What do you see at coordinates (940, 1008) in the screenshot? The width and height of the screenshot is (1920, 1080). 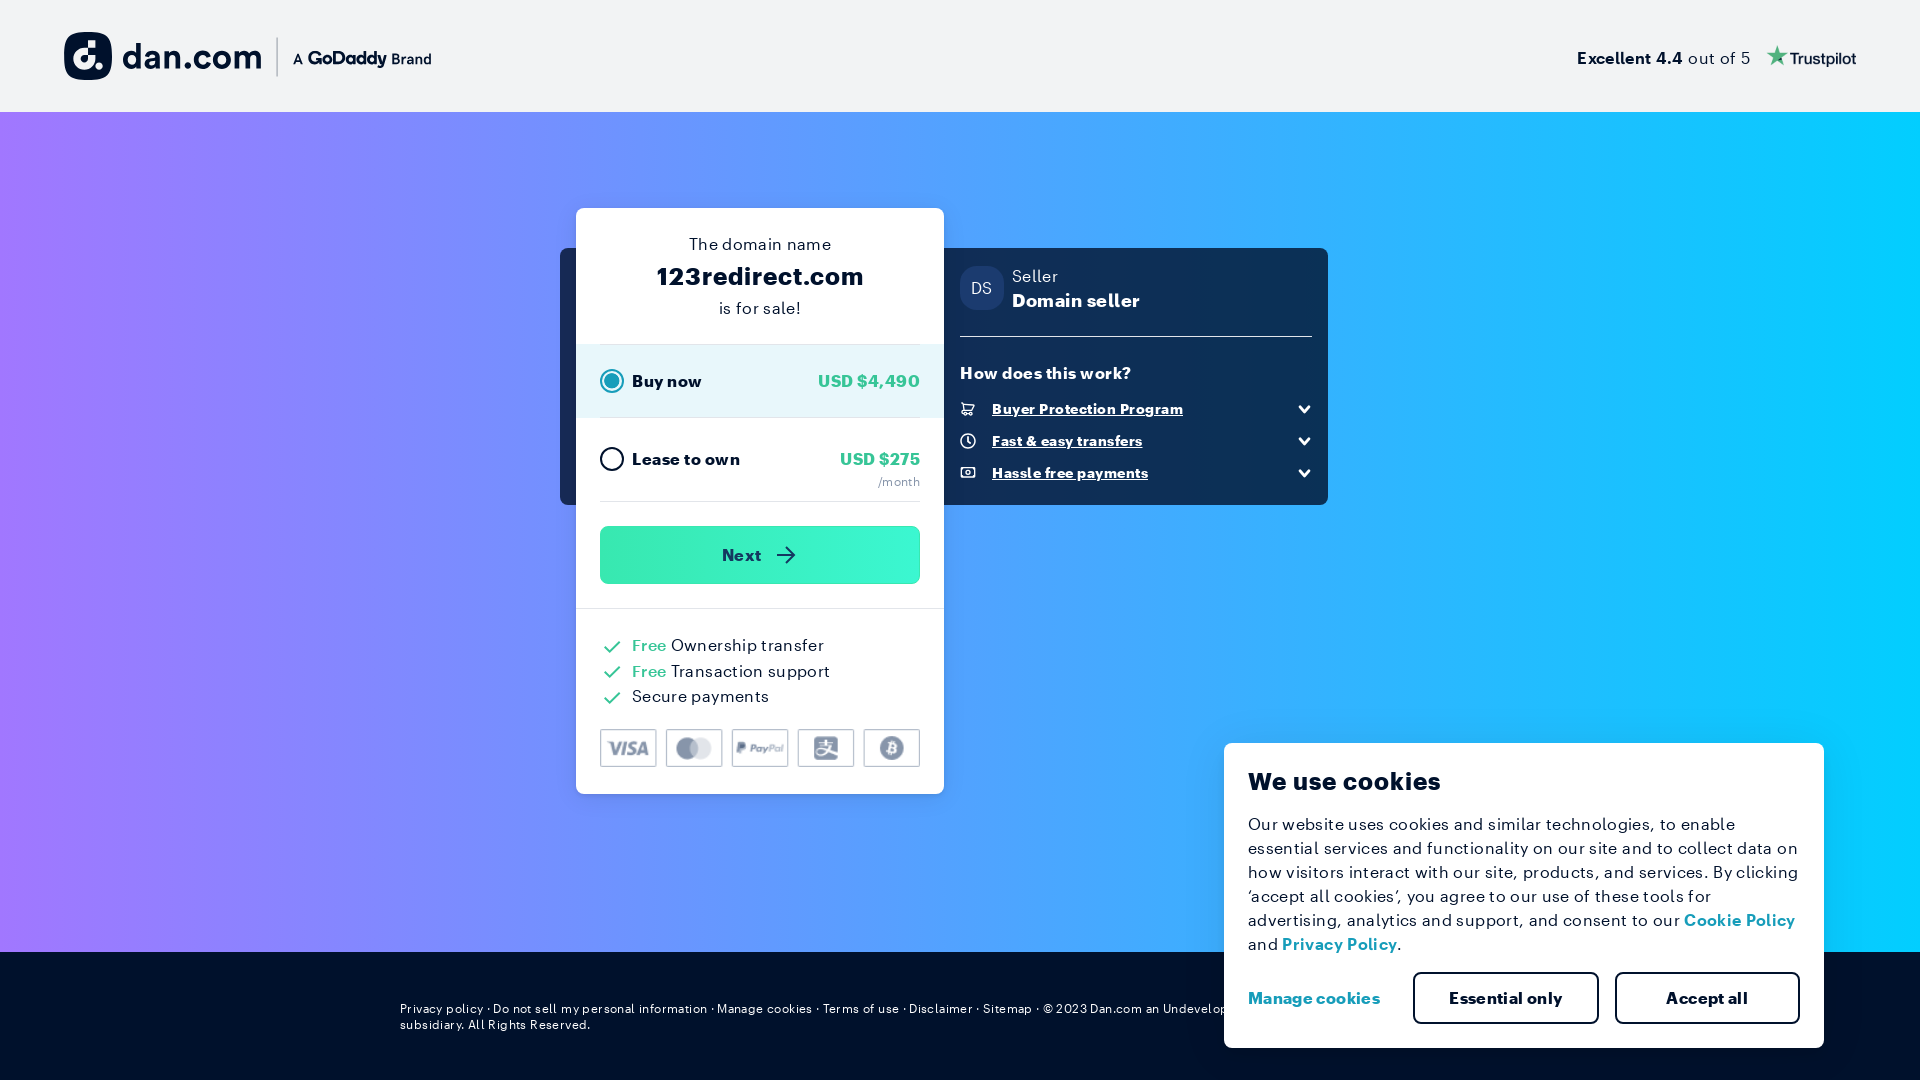 I see `Disclaimer` at bounding box center [940, 1008].